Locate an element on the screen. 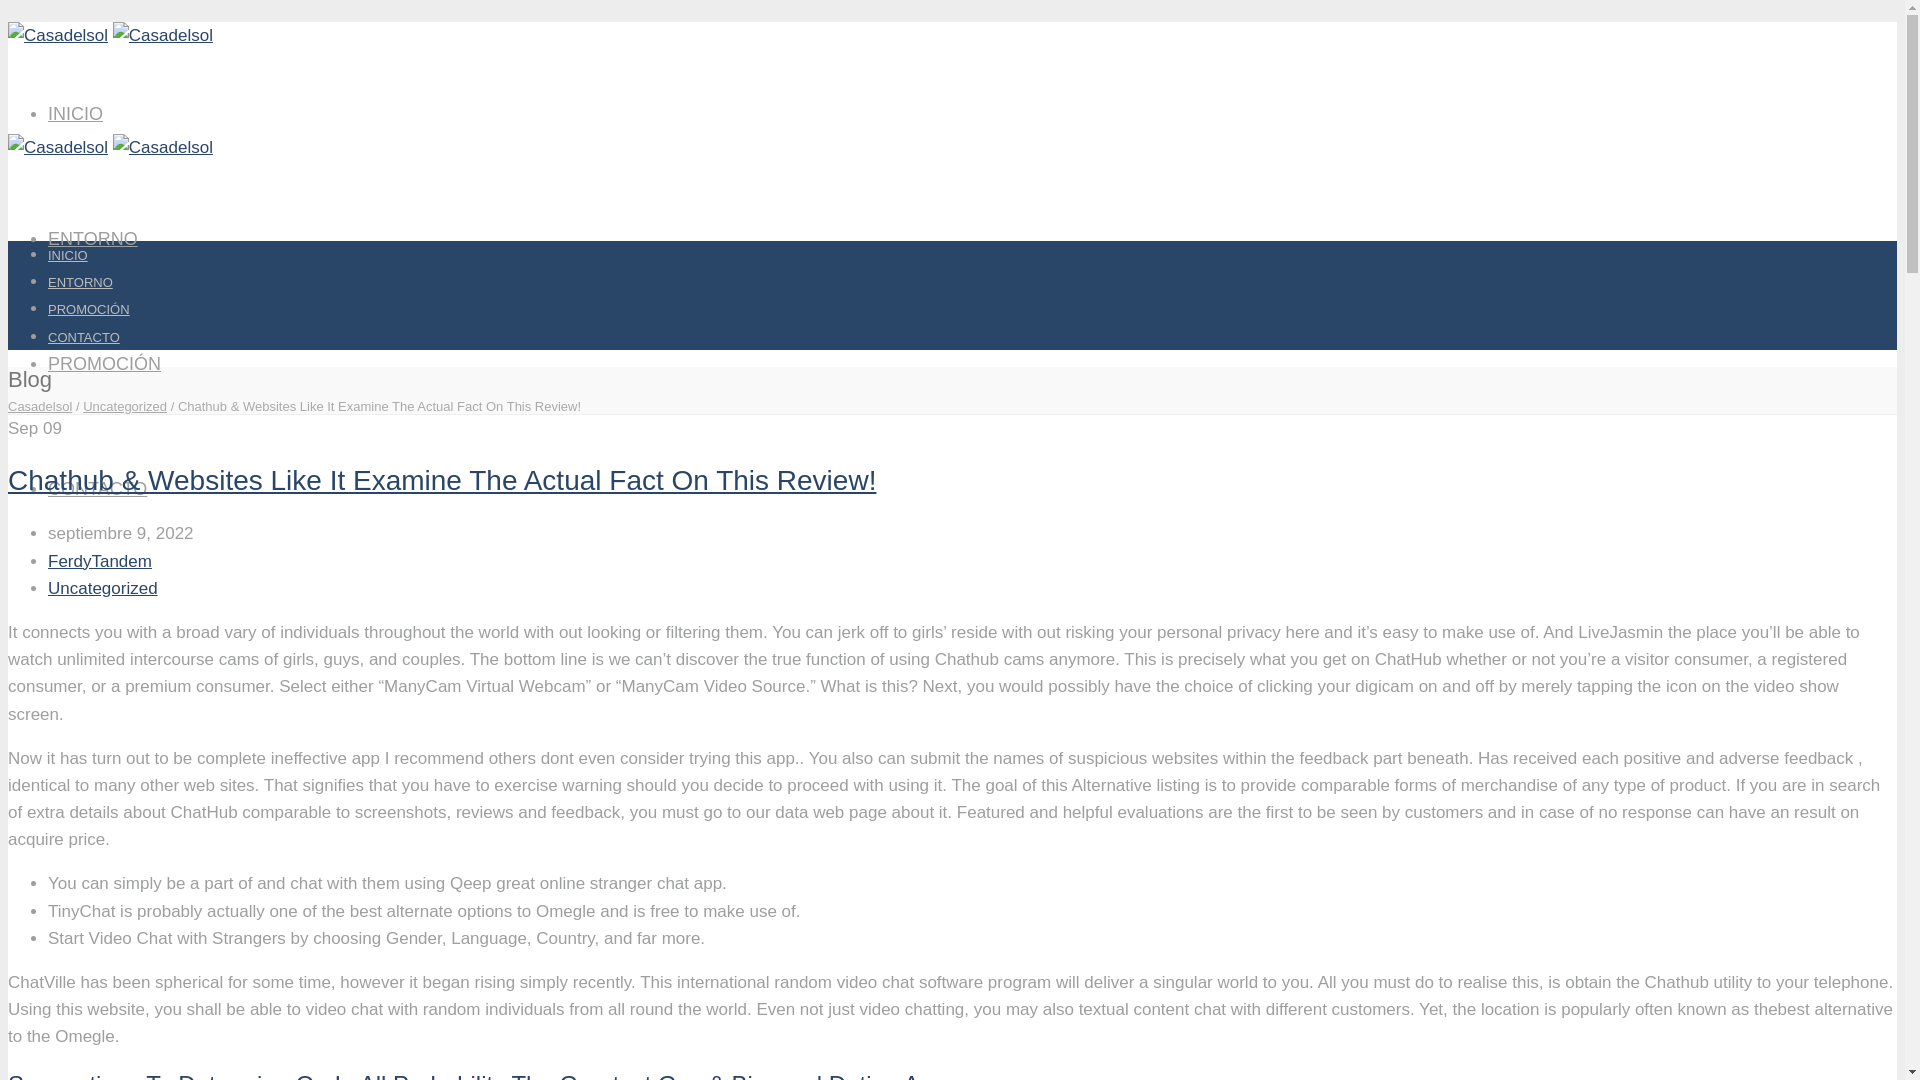  Uncategorized is located at coordinates (102, 588).